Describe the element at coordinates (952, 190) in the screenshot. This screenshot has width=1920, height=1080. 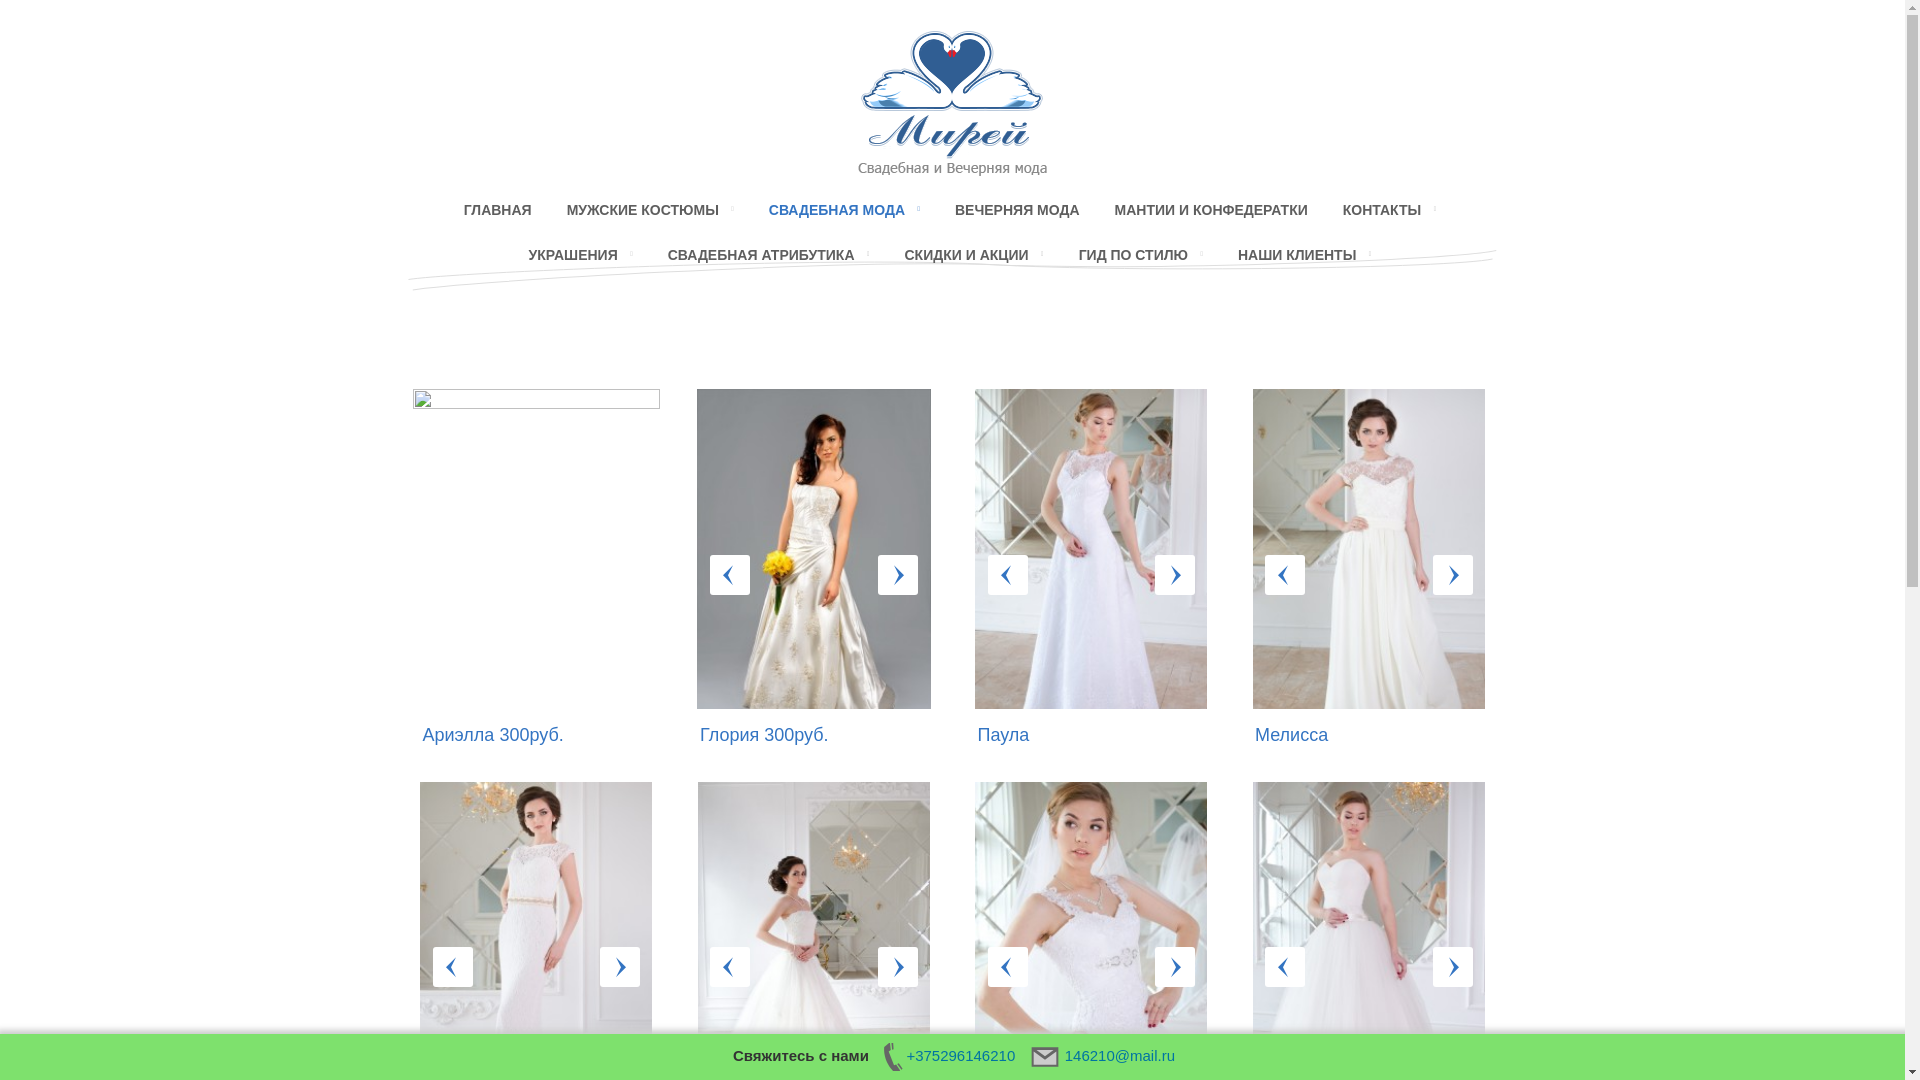
I see `Skip to content` at that location.